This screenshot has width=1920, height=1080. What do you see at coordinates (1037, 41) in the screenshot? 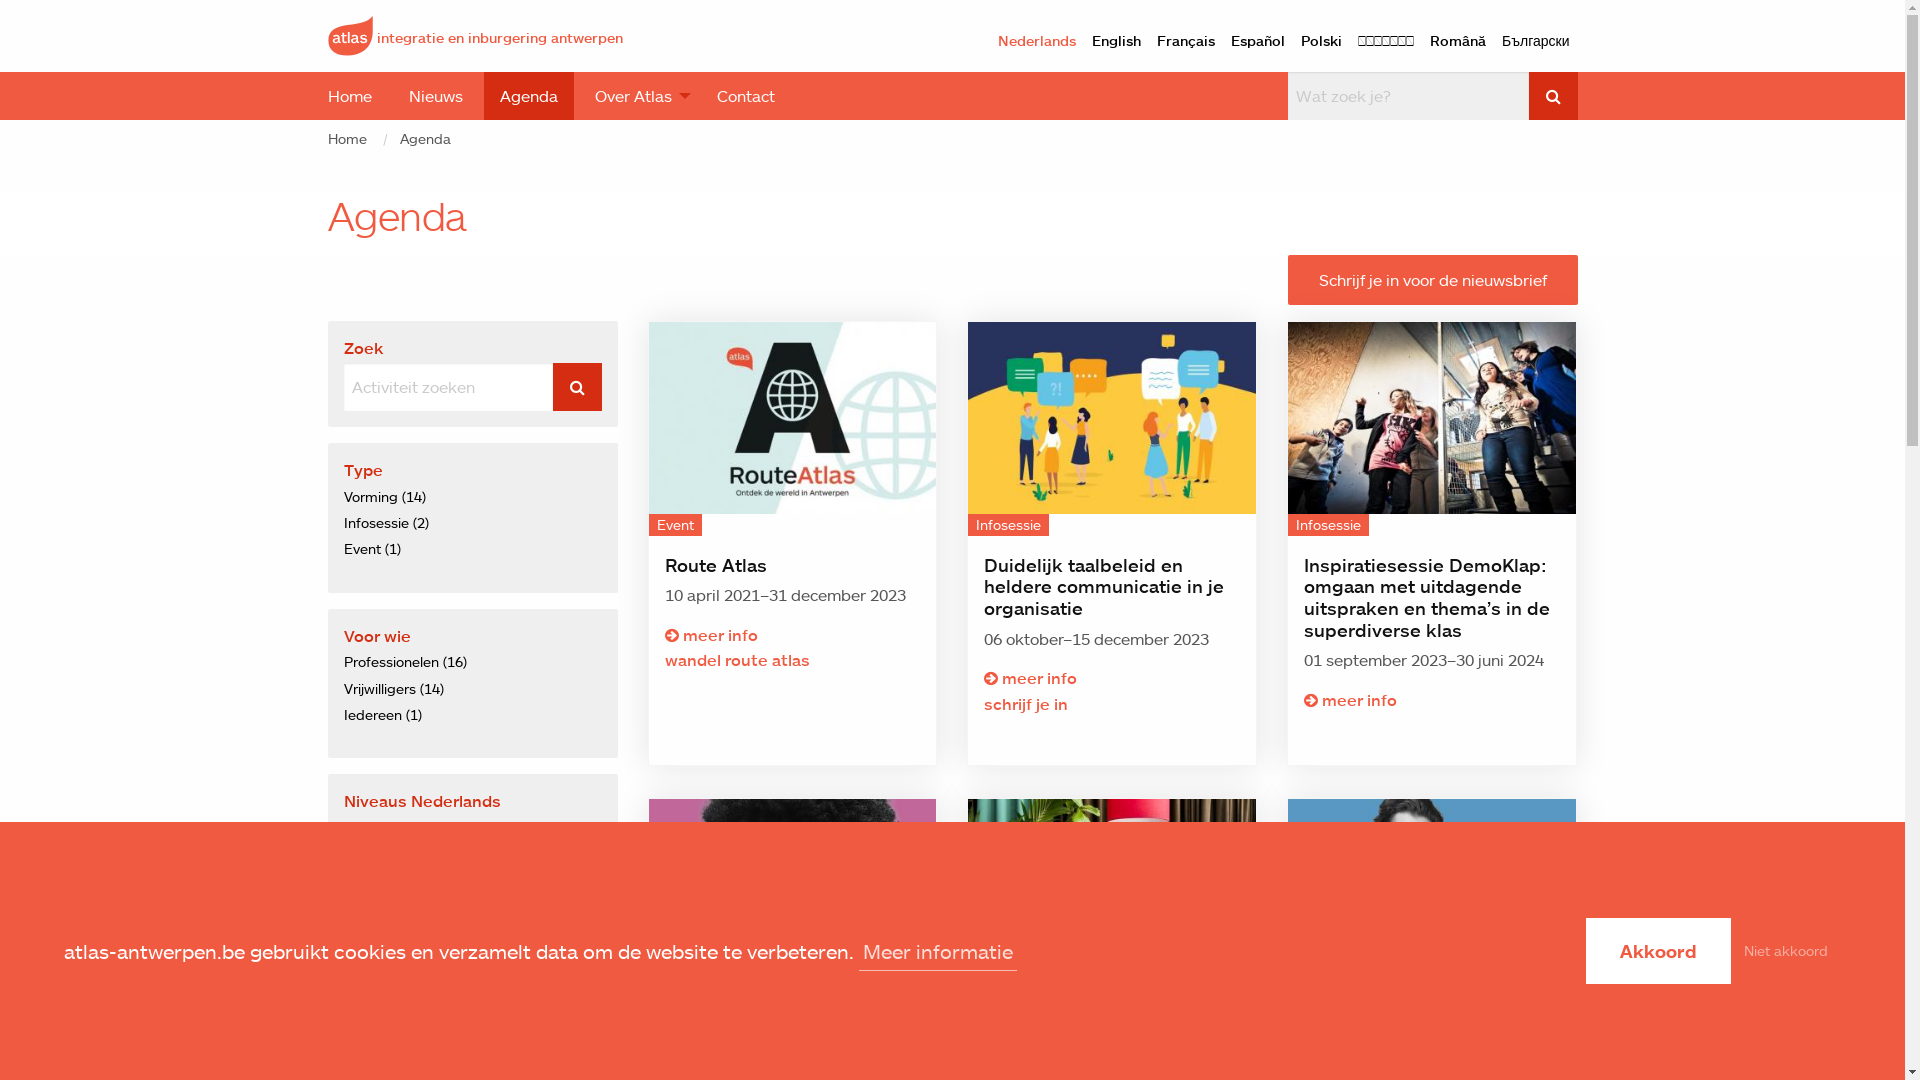
I see `Nederlands` at bounding box center [1037, 41].